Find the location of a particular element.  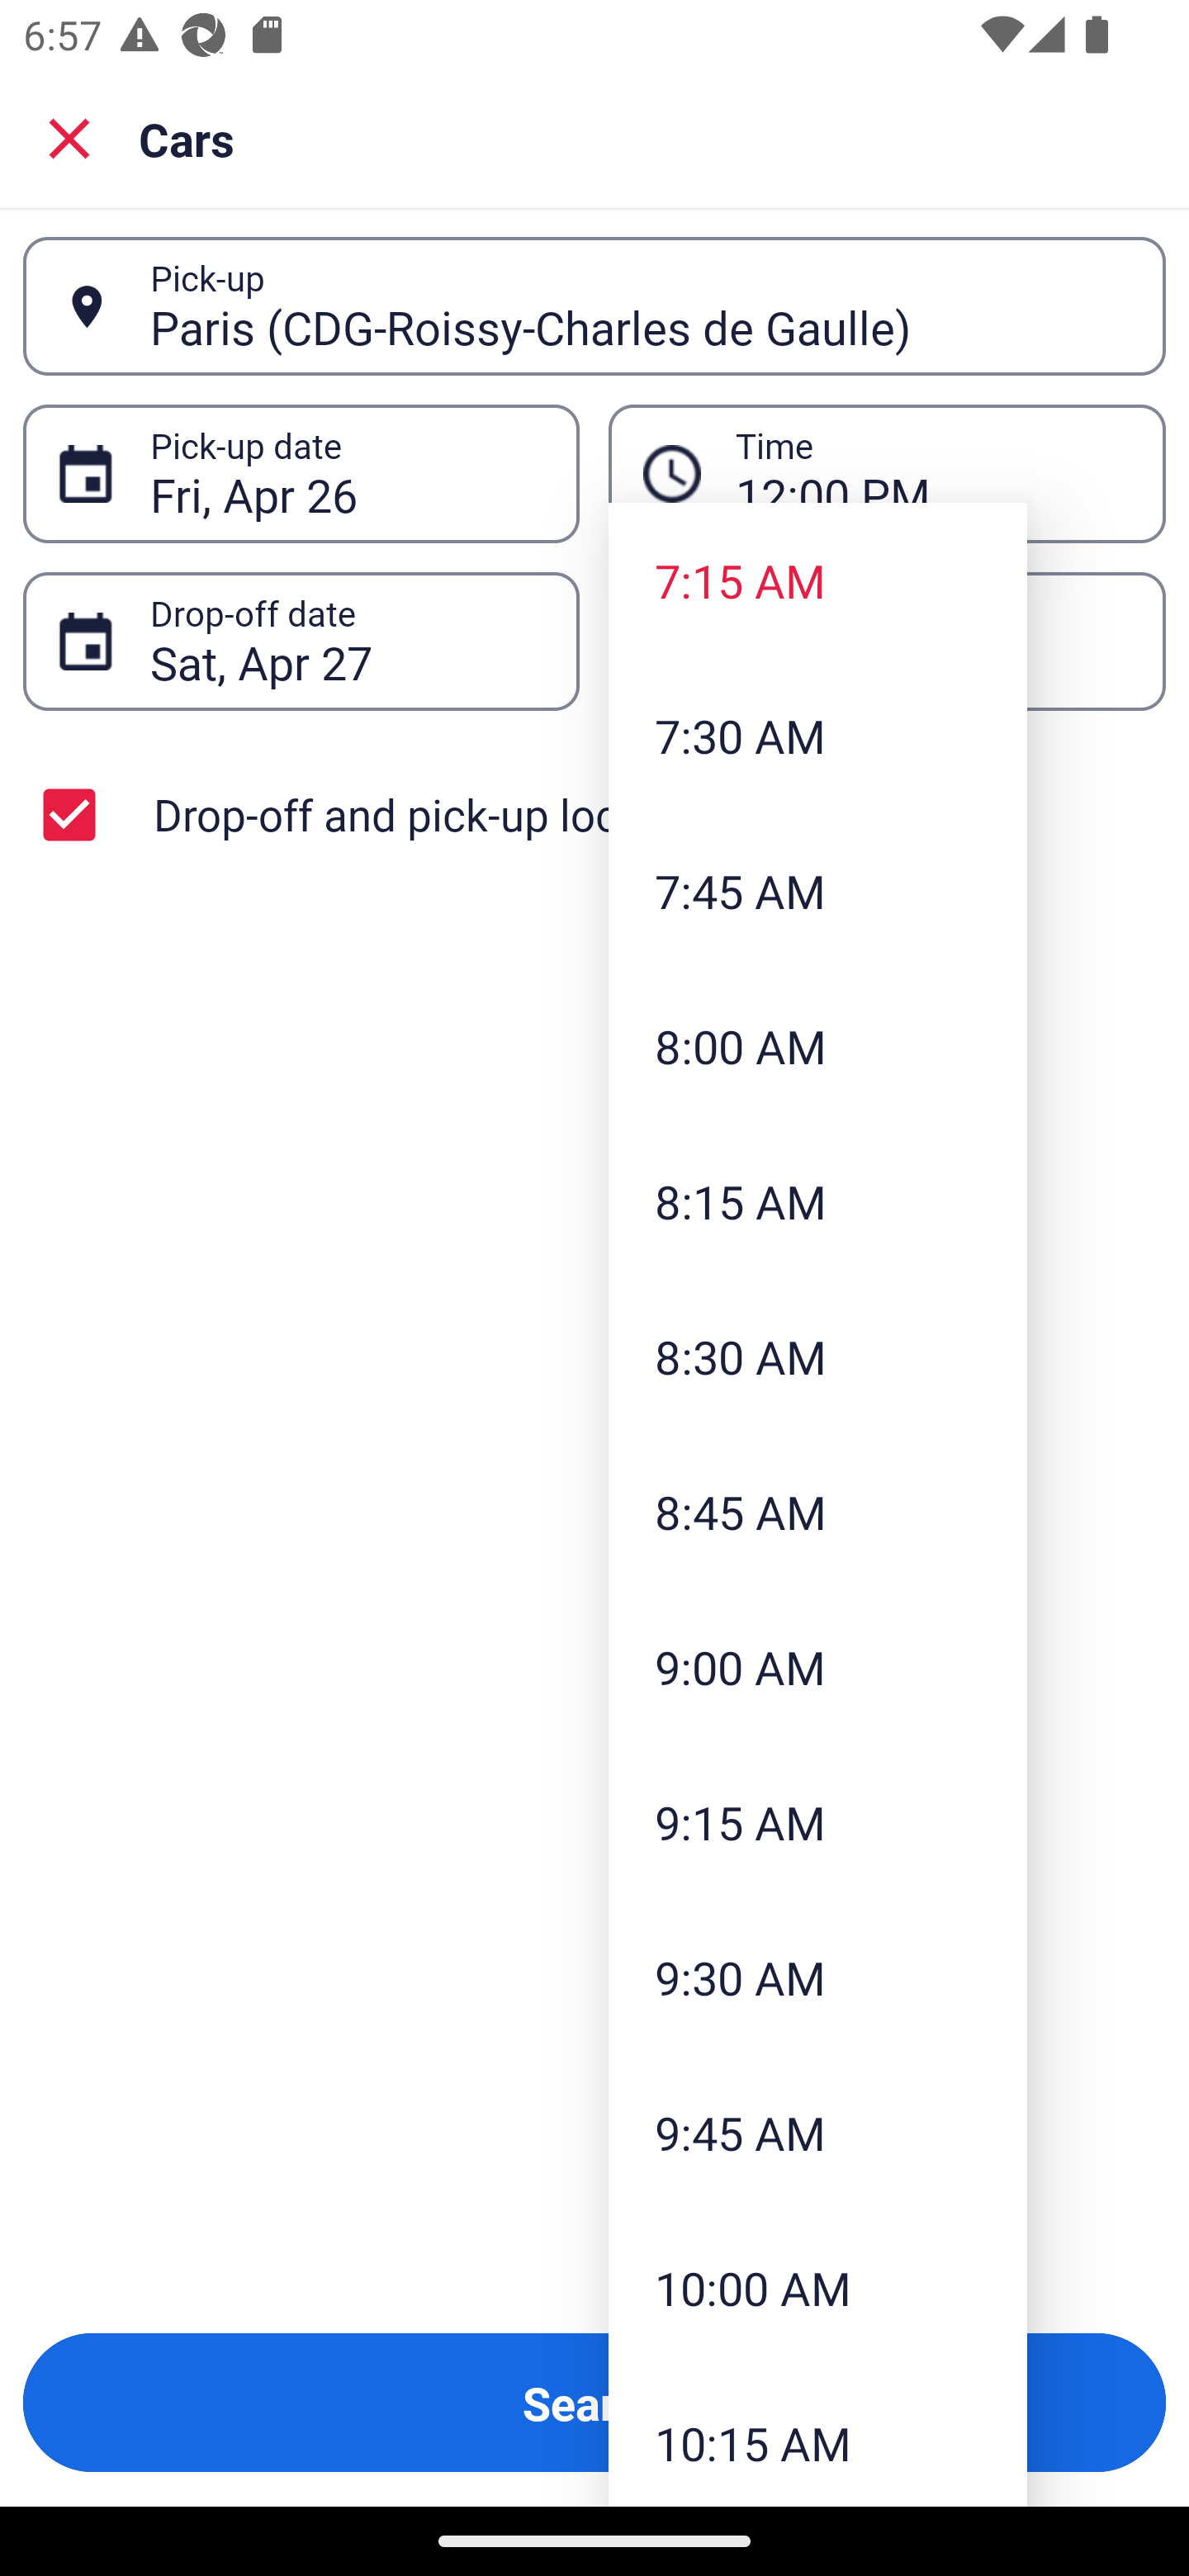

9:30 AM is located at coordinates (817, 1978).